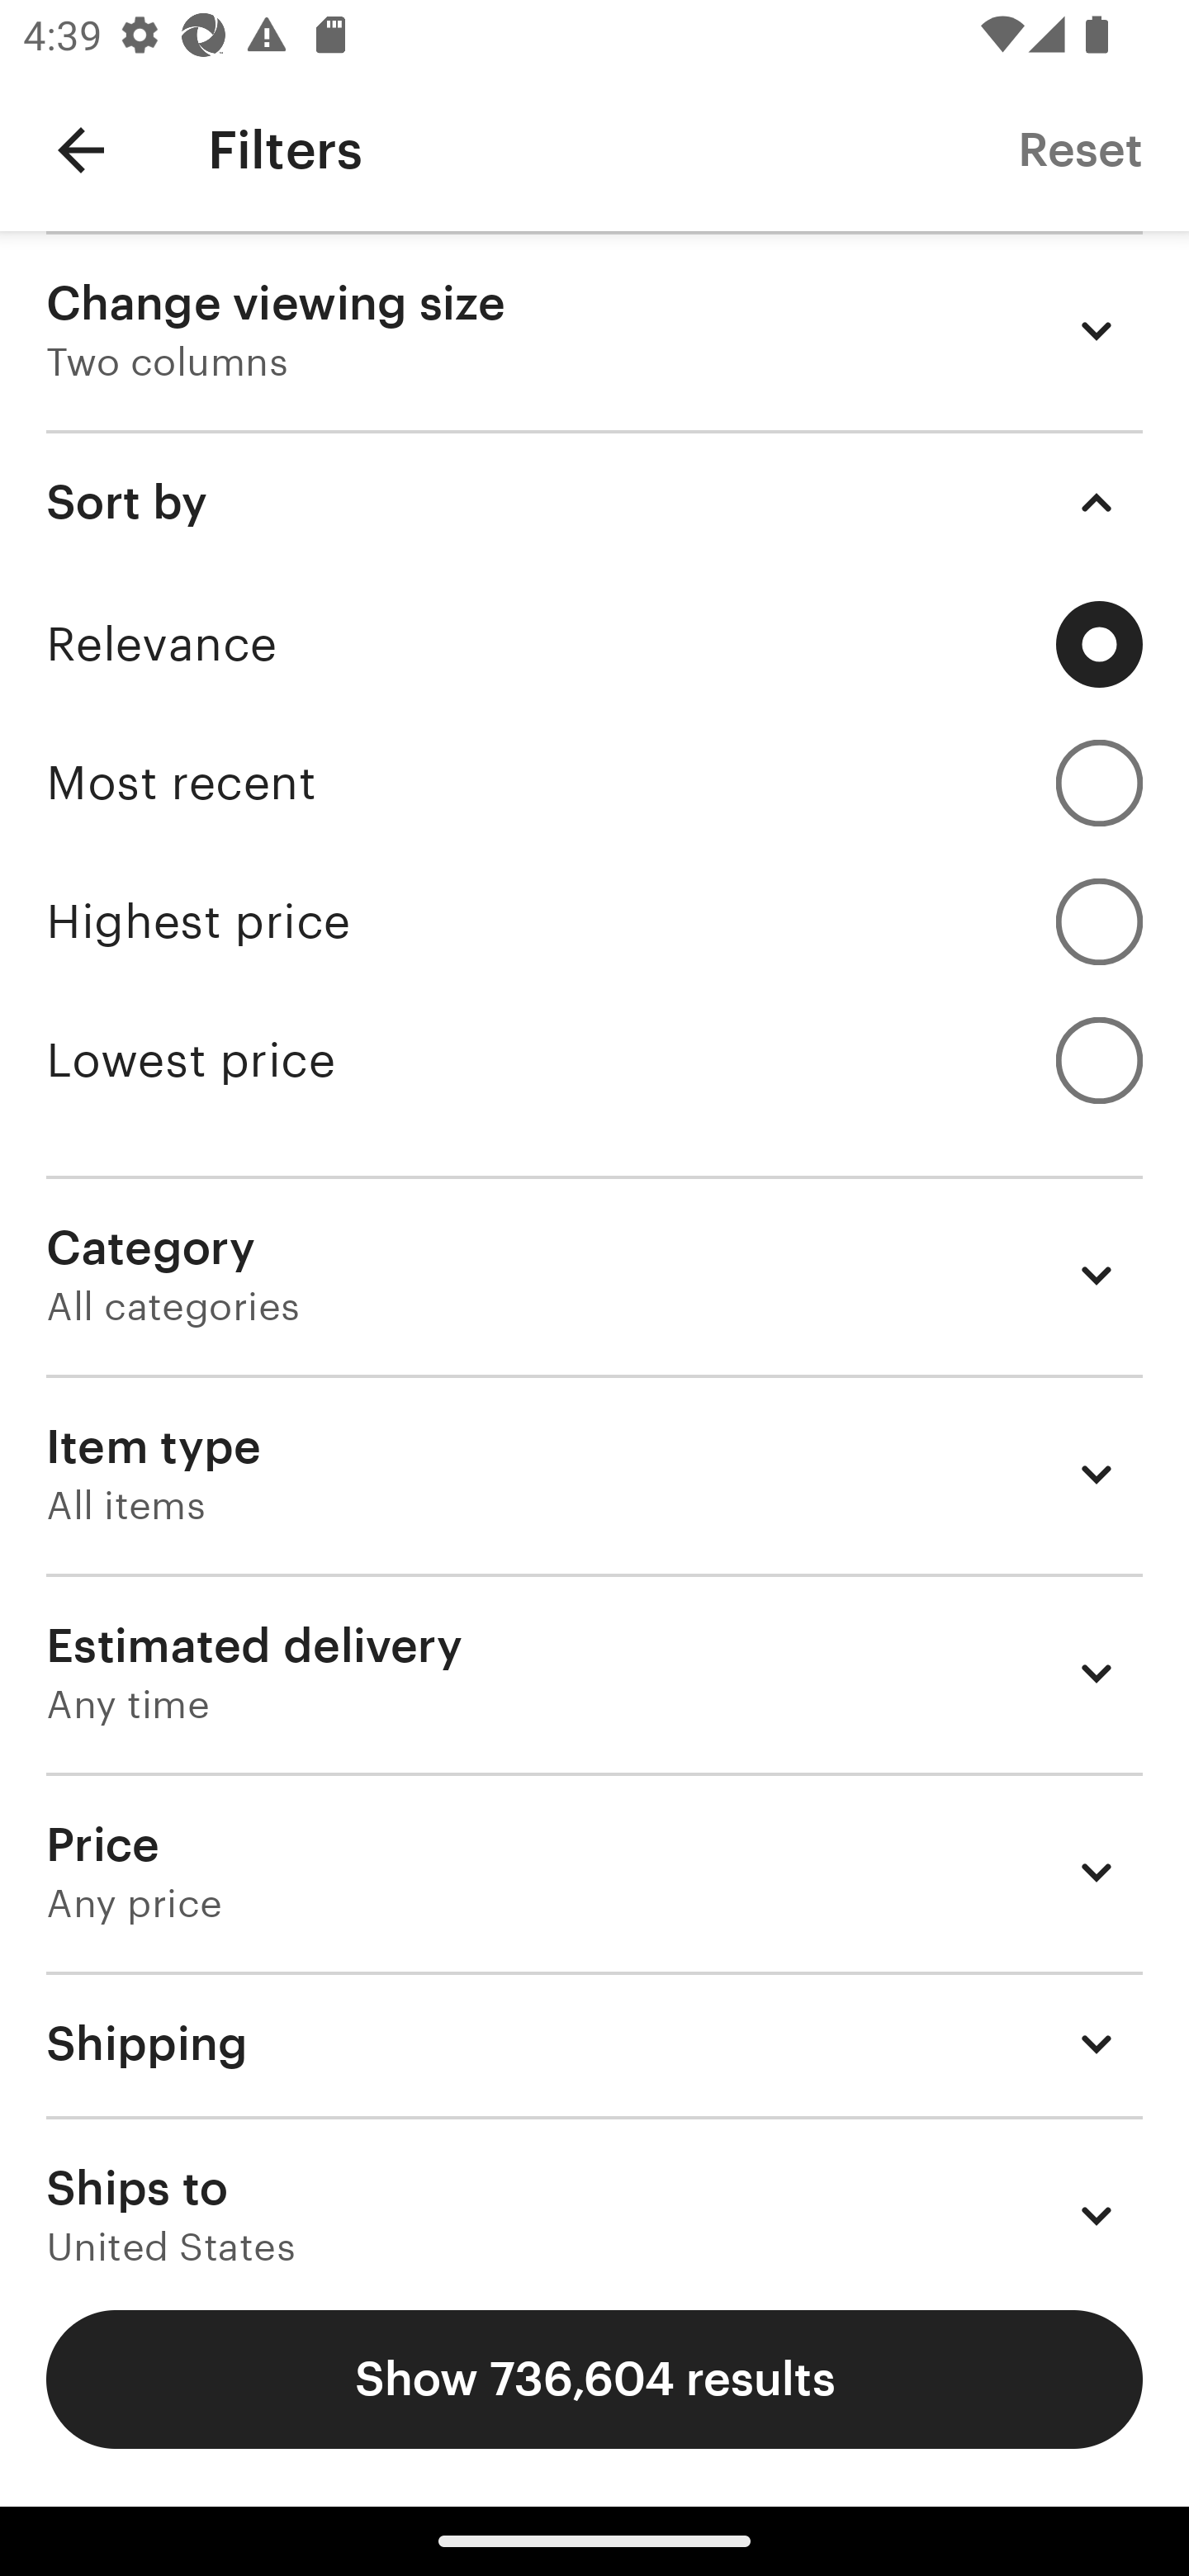  What do you see at coordinates (594, 1275) in the screenshot?
I see `Category All categories` at bounding box center [594, 1275].